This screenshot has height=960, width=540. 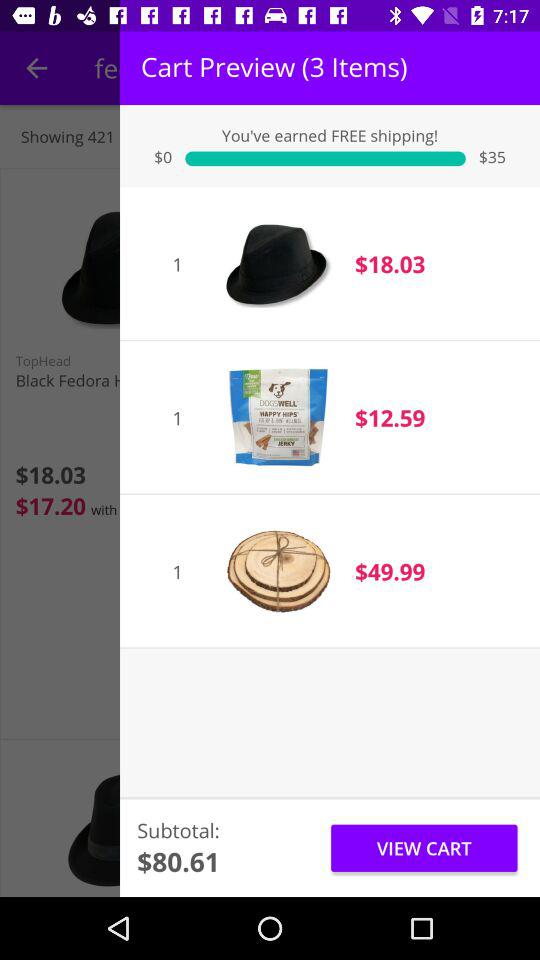 I want to click on click on the image on left side of 4999, so click(x=278, y=572).